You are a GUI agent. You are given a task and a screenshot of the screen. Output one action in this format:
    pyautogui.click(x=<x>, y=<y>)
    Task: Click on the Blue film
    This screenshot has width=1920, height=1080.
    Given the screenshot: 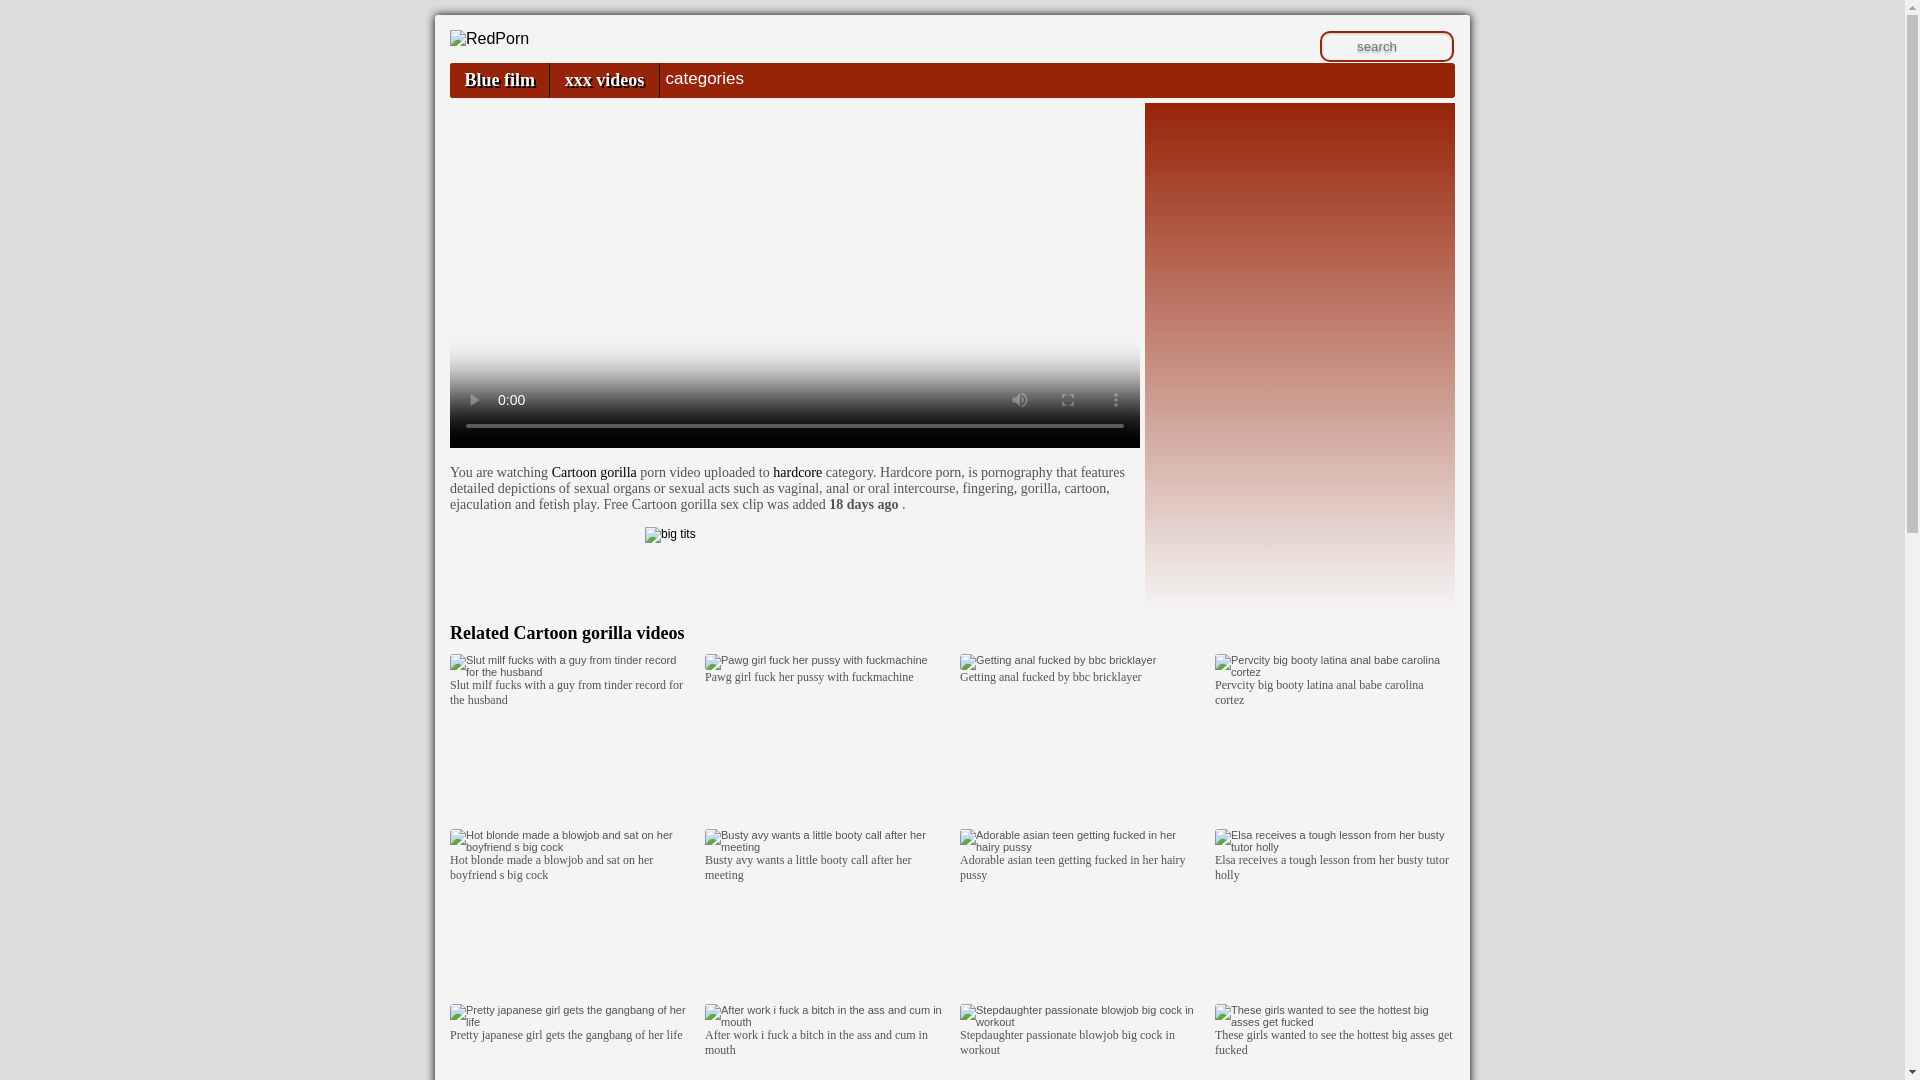 What is the action you would take?
    pyautogui.click(x=499, y=80)
    